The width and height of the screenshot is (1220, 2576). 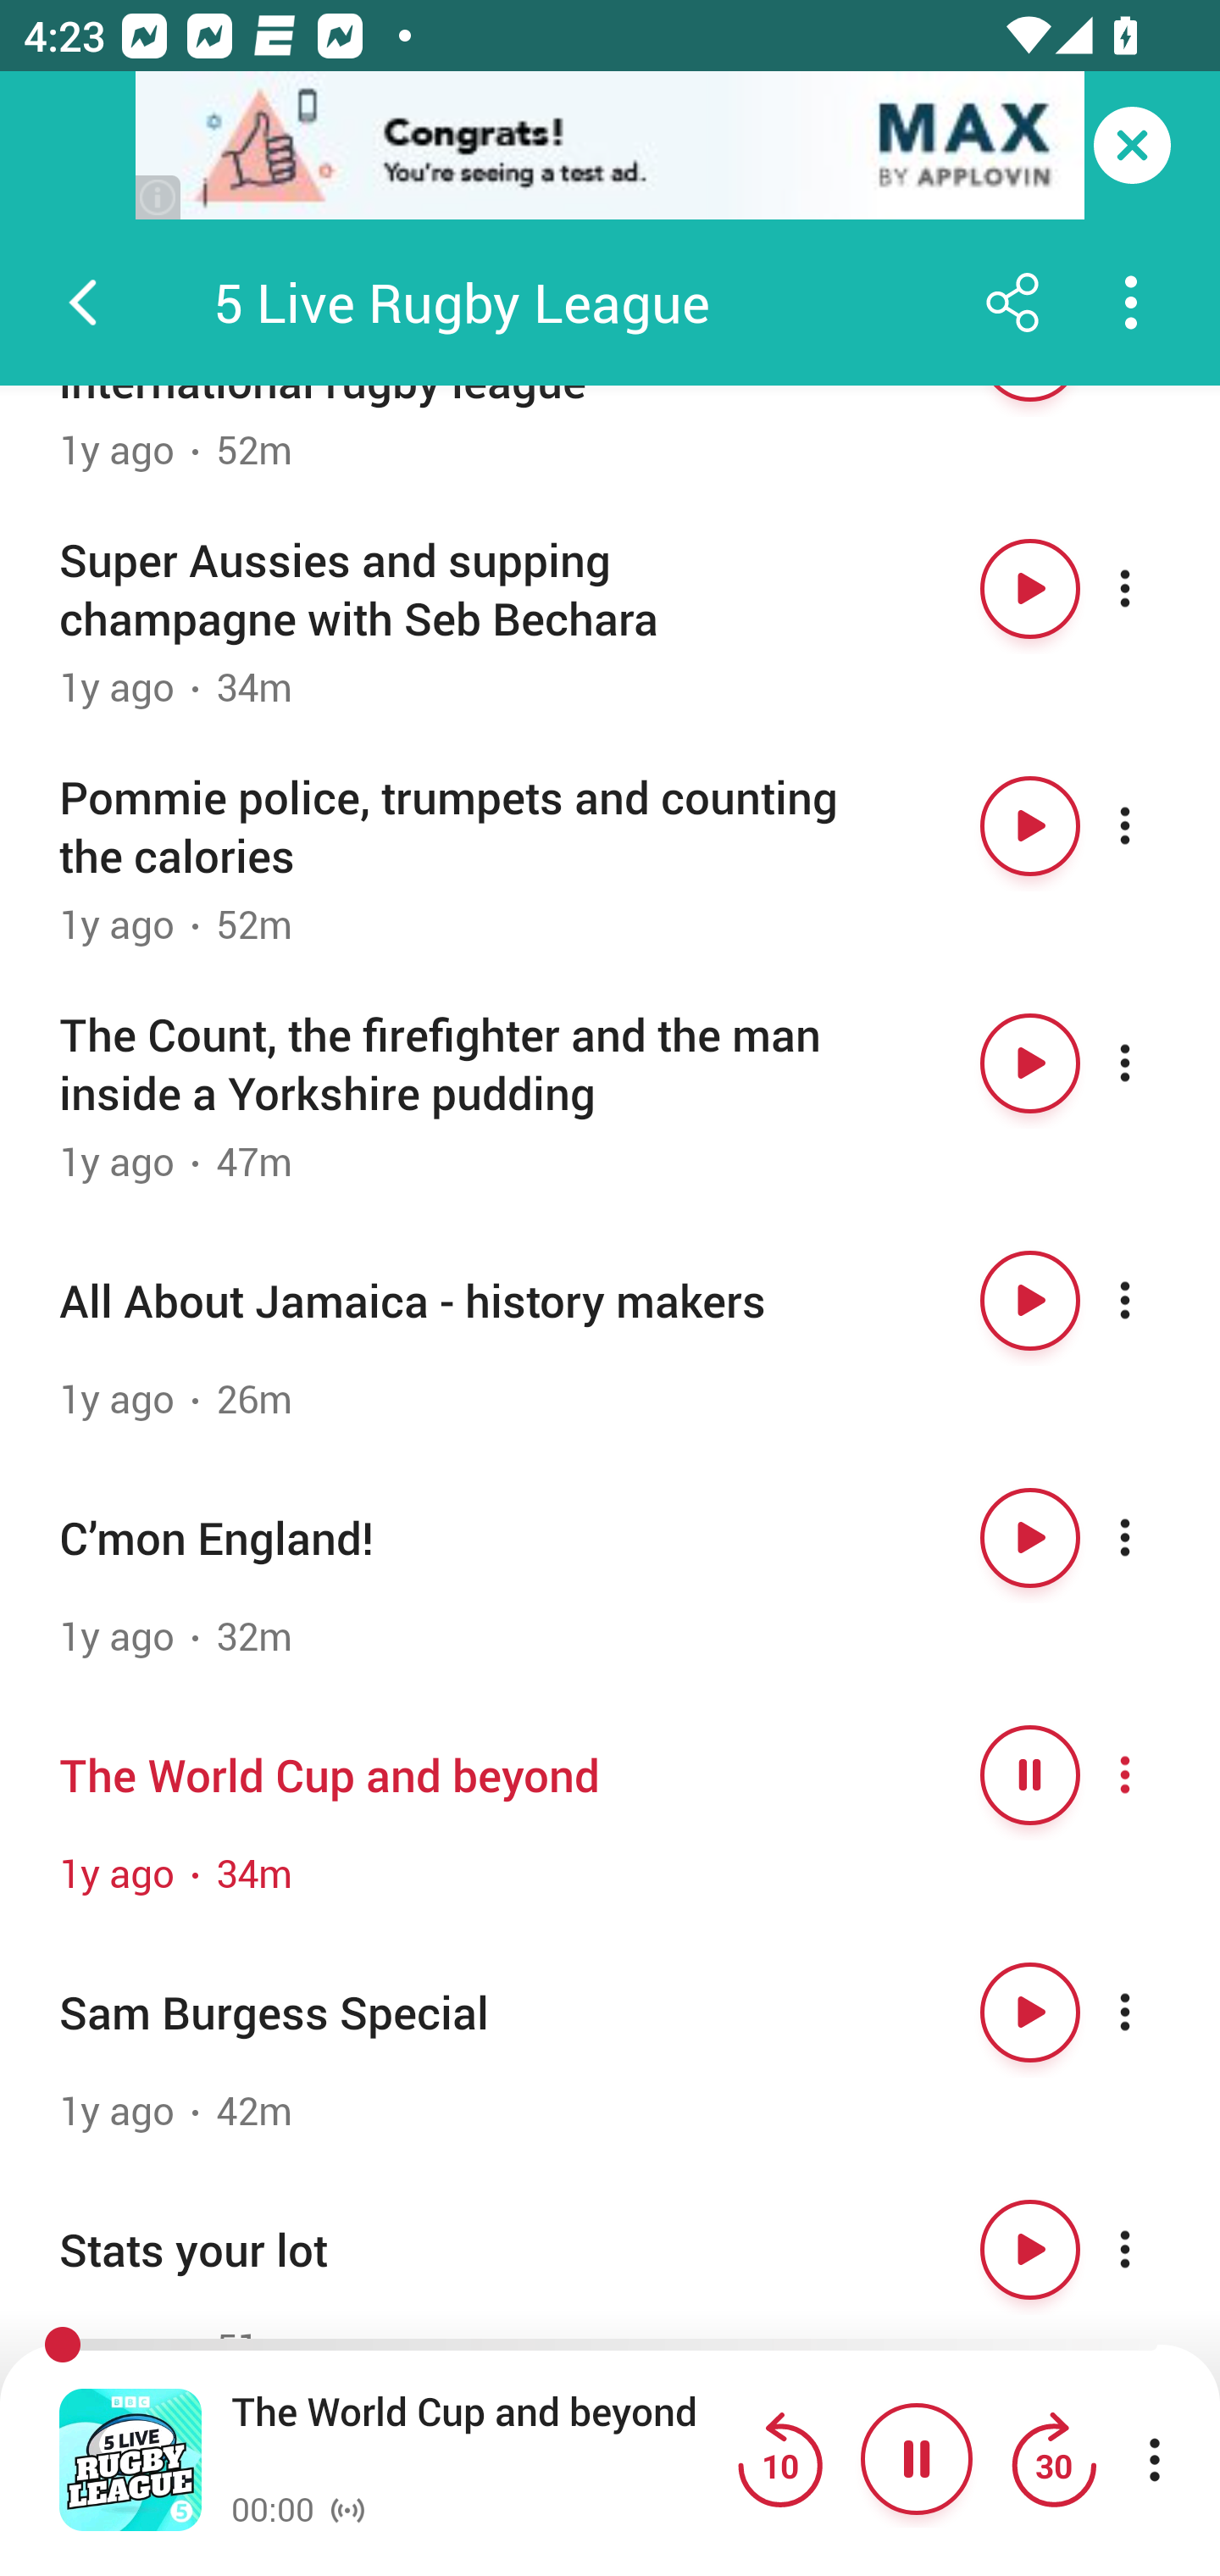 What do you see at coordinates (1154, 1063) in the screenshot?
I see `More options` at bounding box center [1154, 1063].